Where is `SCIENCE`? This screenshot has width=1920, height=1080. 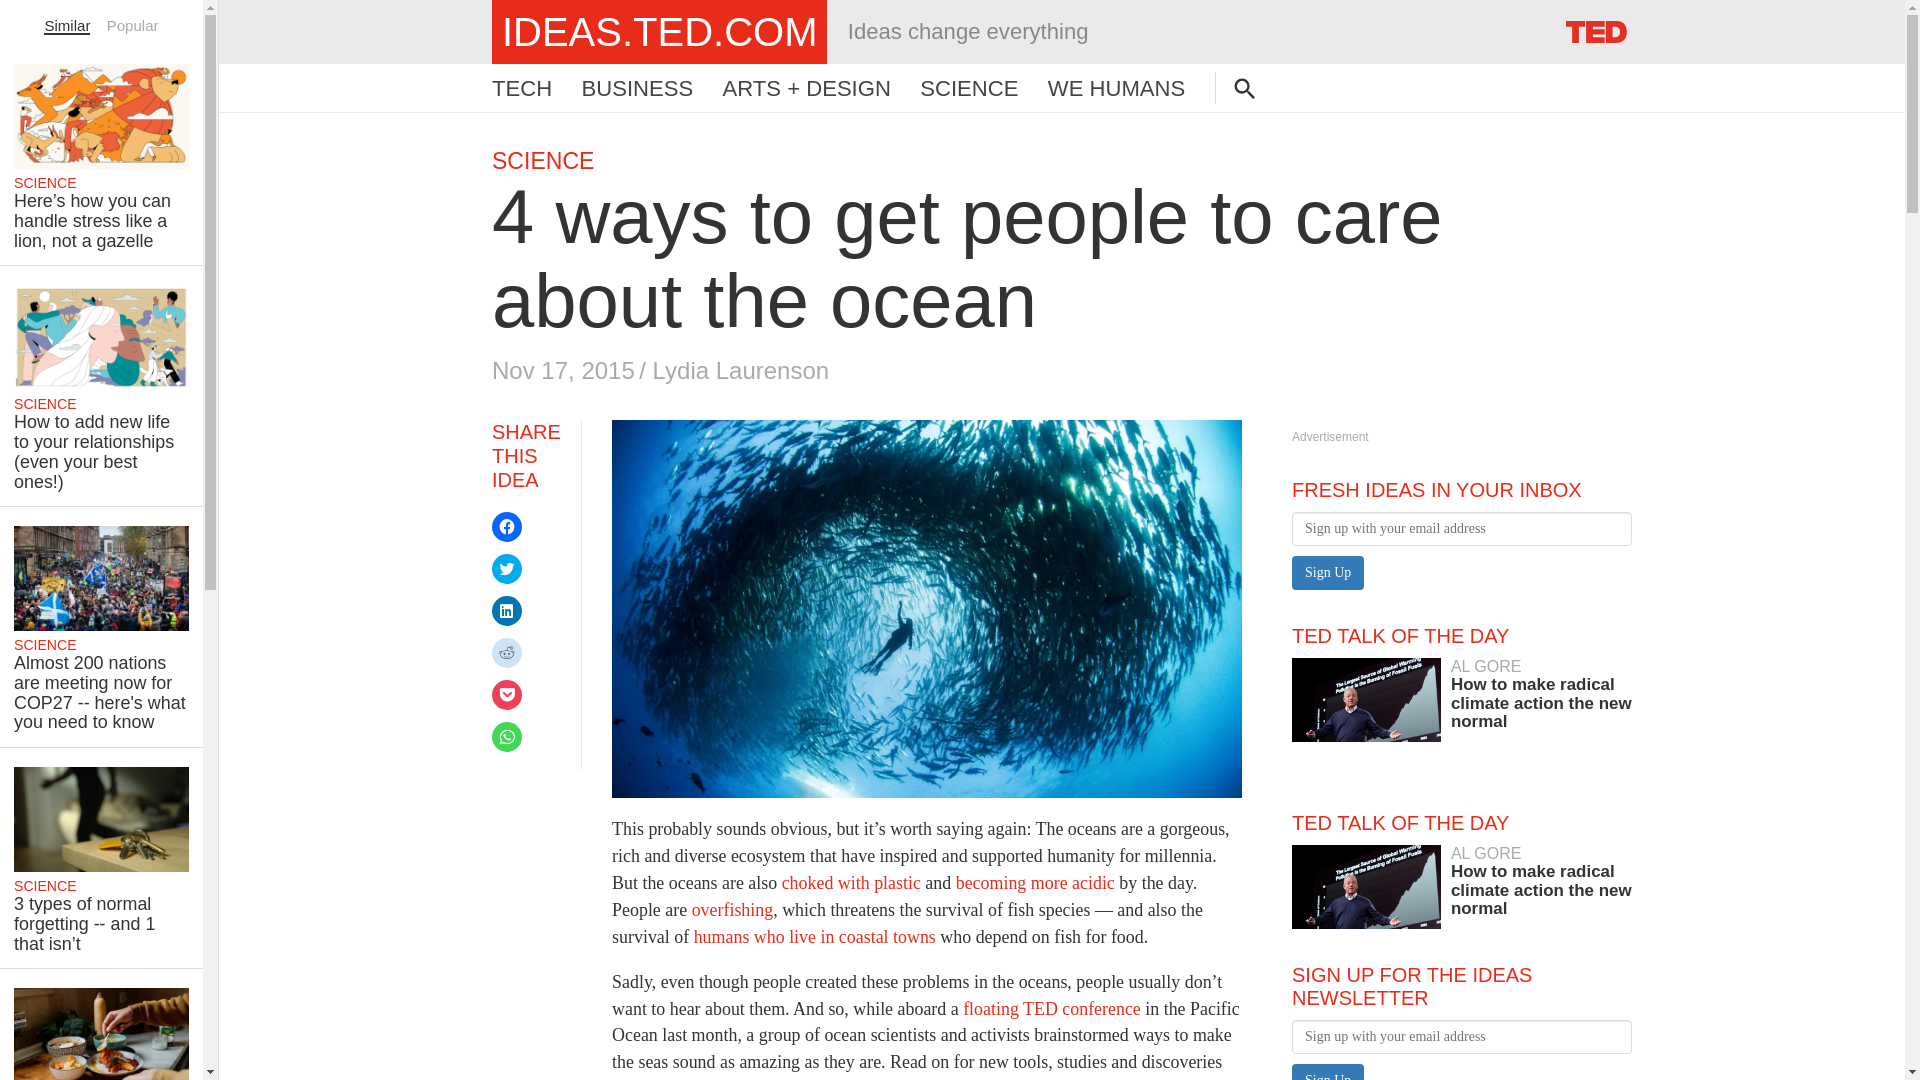 SCIENCE is located at coordinates (968, 88).